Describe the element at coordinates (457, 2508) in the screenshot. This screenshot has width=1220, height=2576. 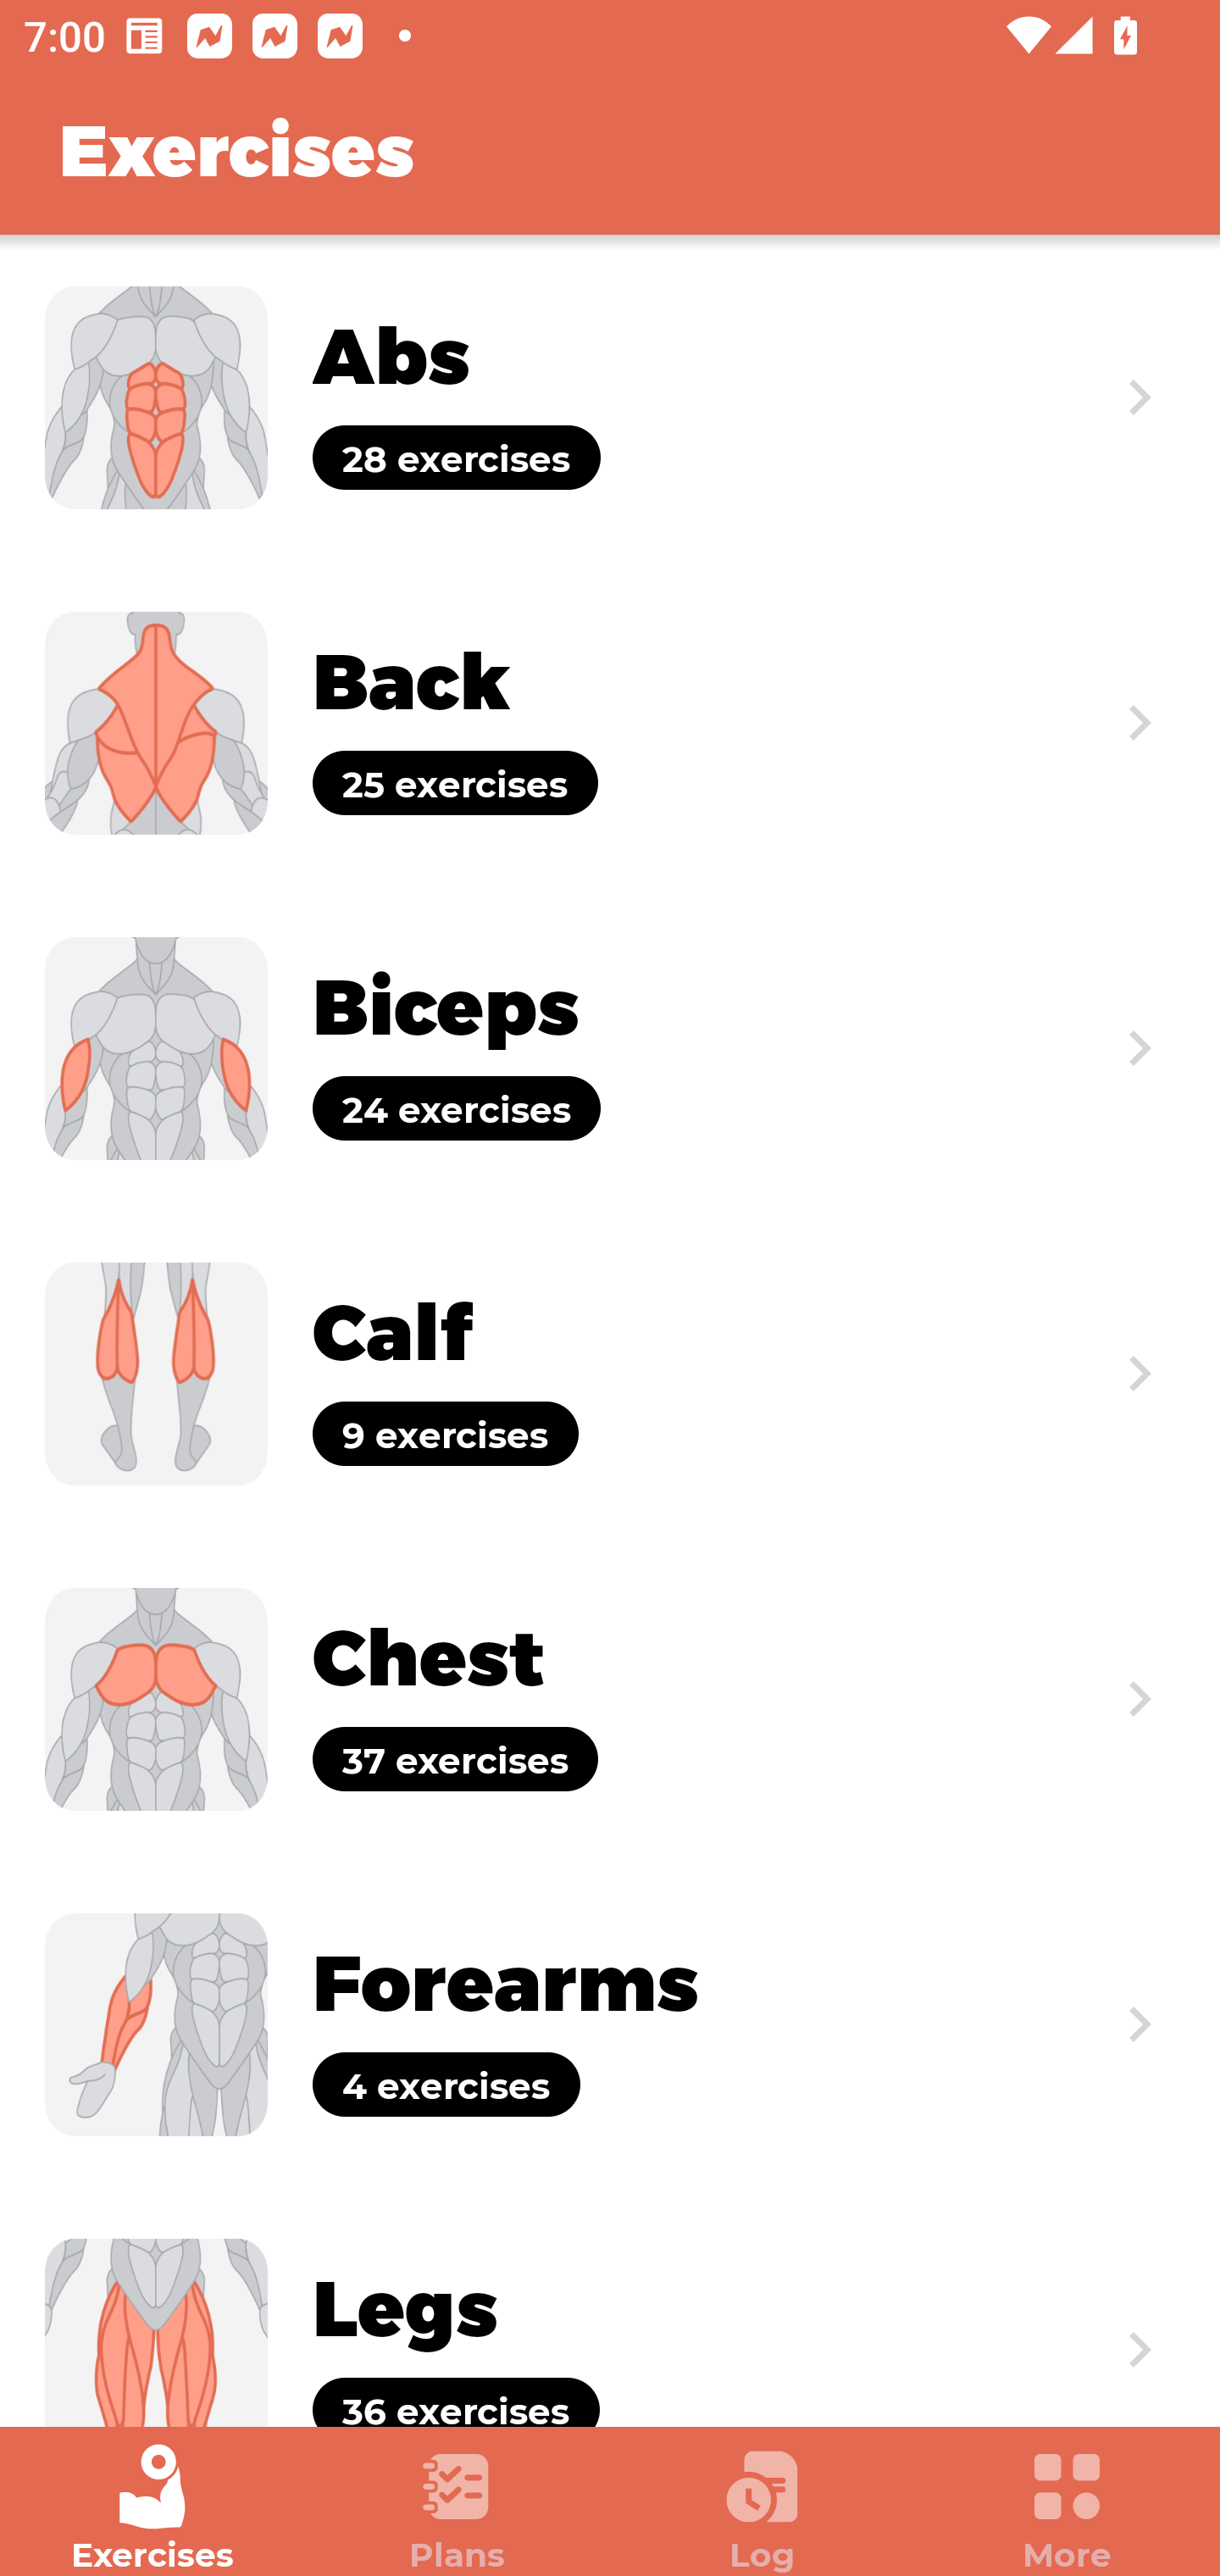
I see `Plans` at that location.